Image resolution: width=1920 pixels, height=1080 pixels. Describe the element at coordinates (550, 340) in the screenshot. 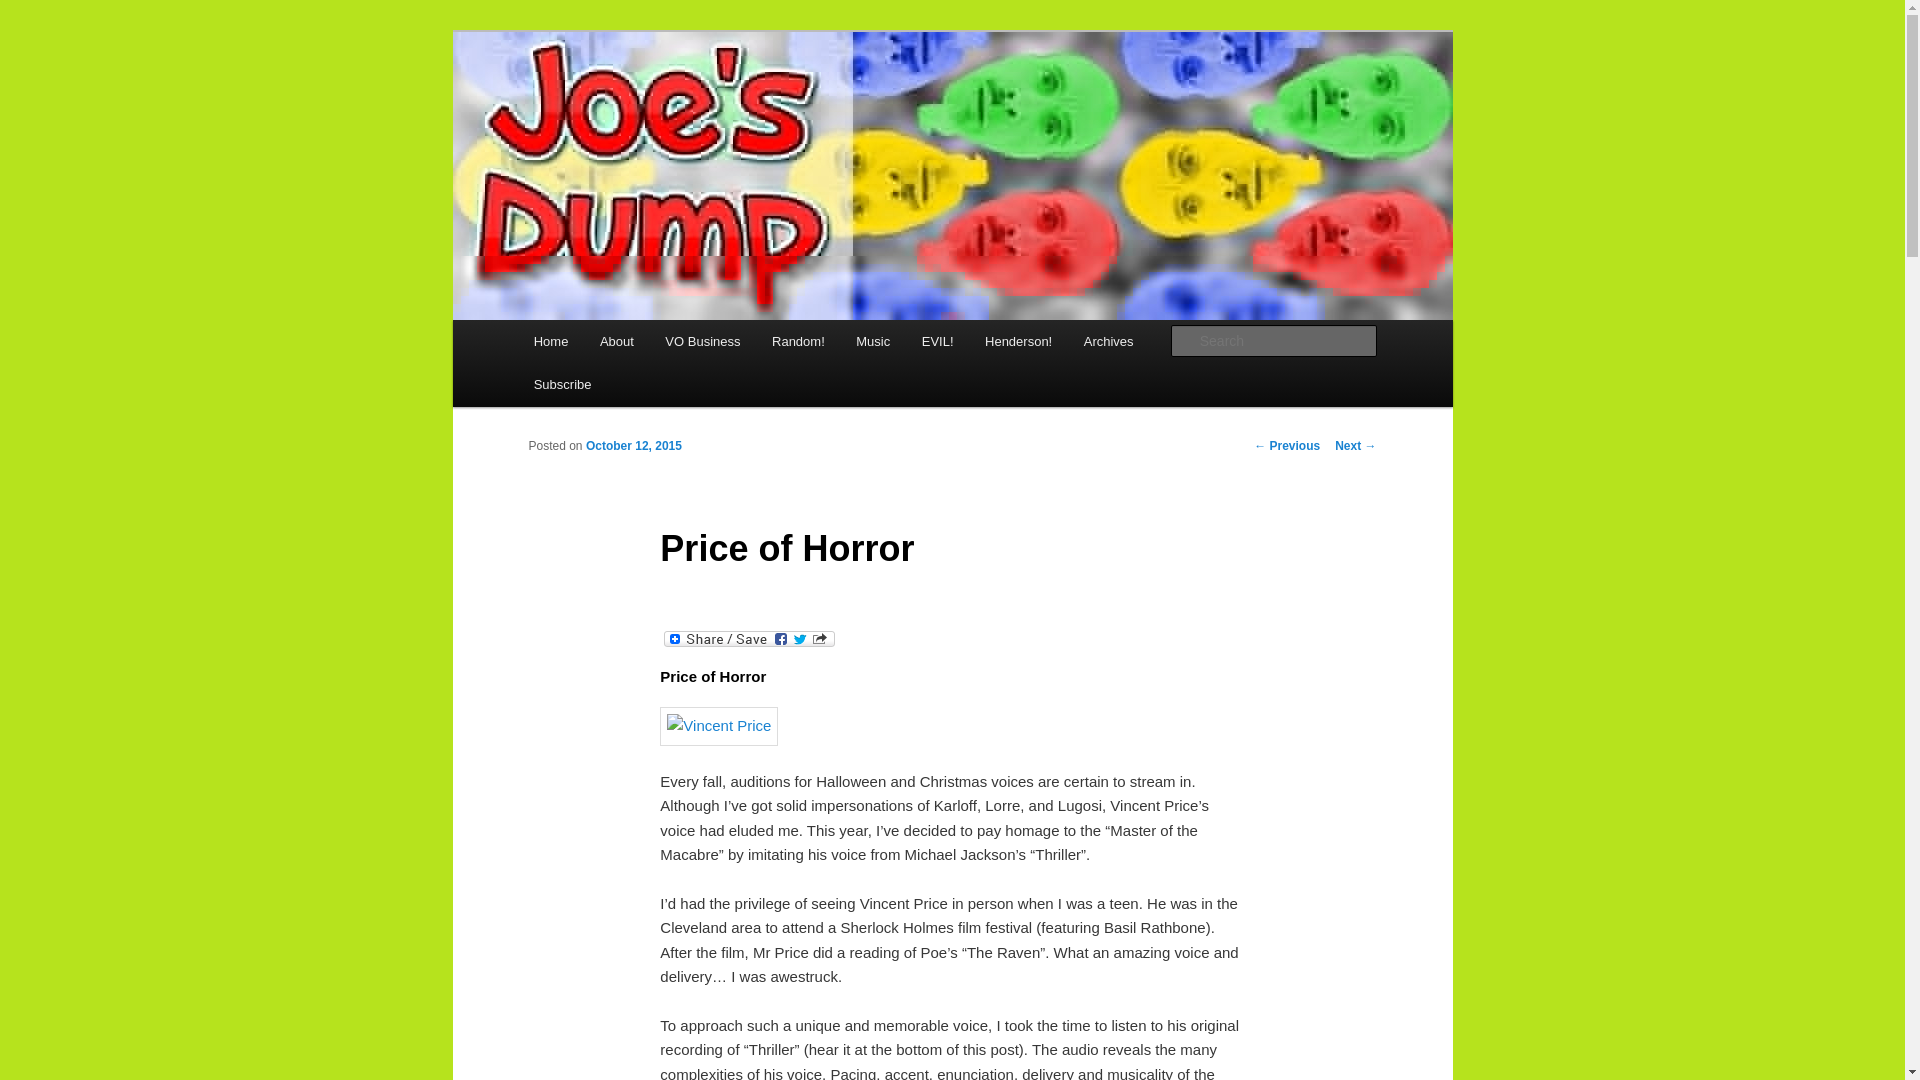

I see `Home` at that location.